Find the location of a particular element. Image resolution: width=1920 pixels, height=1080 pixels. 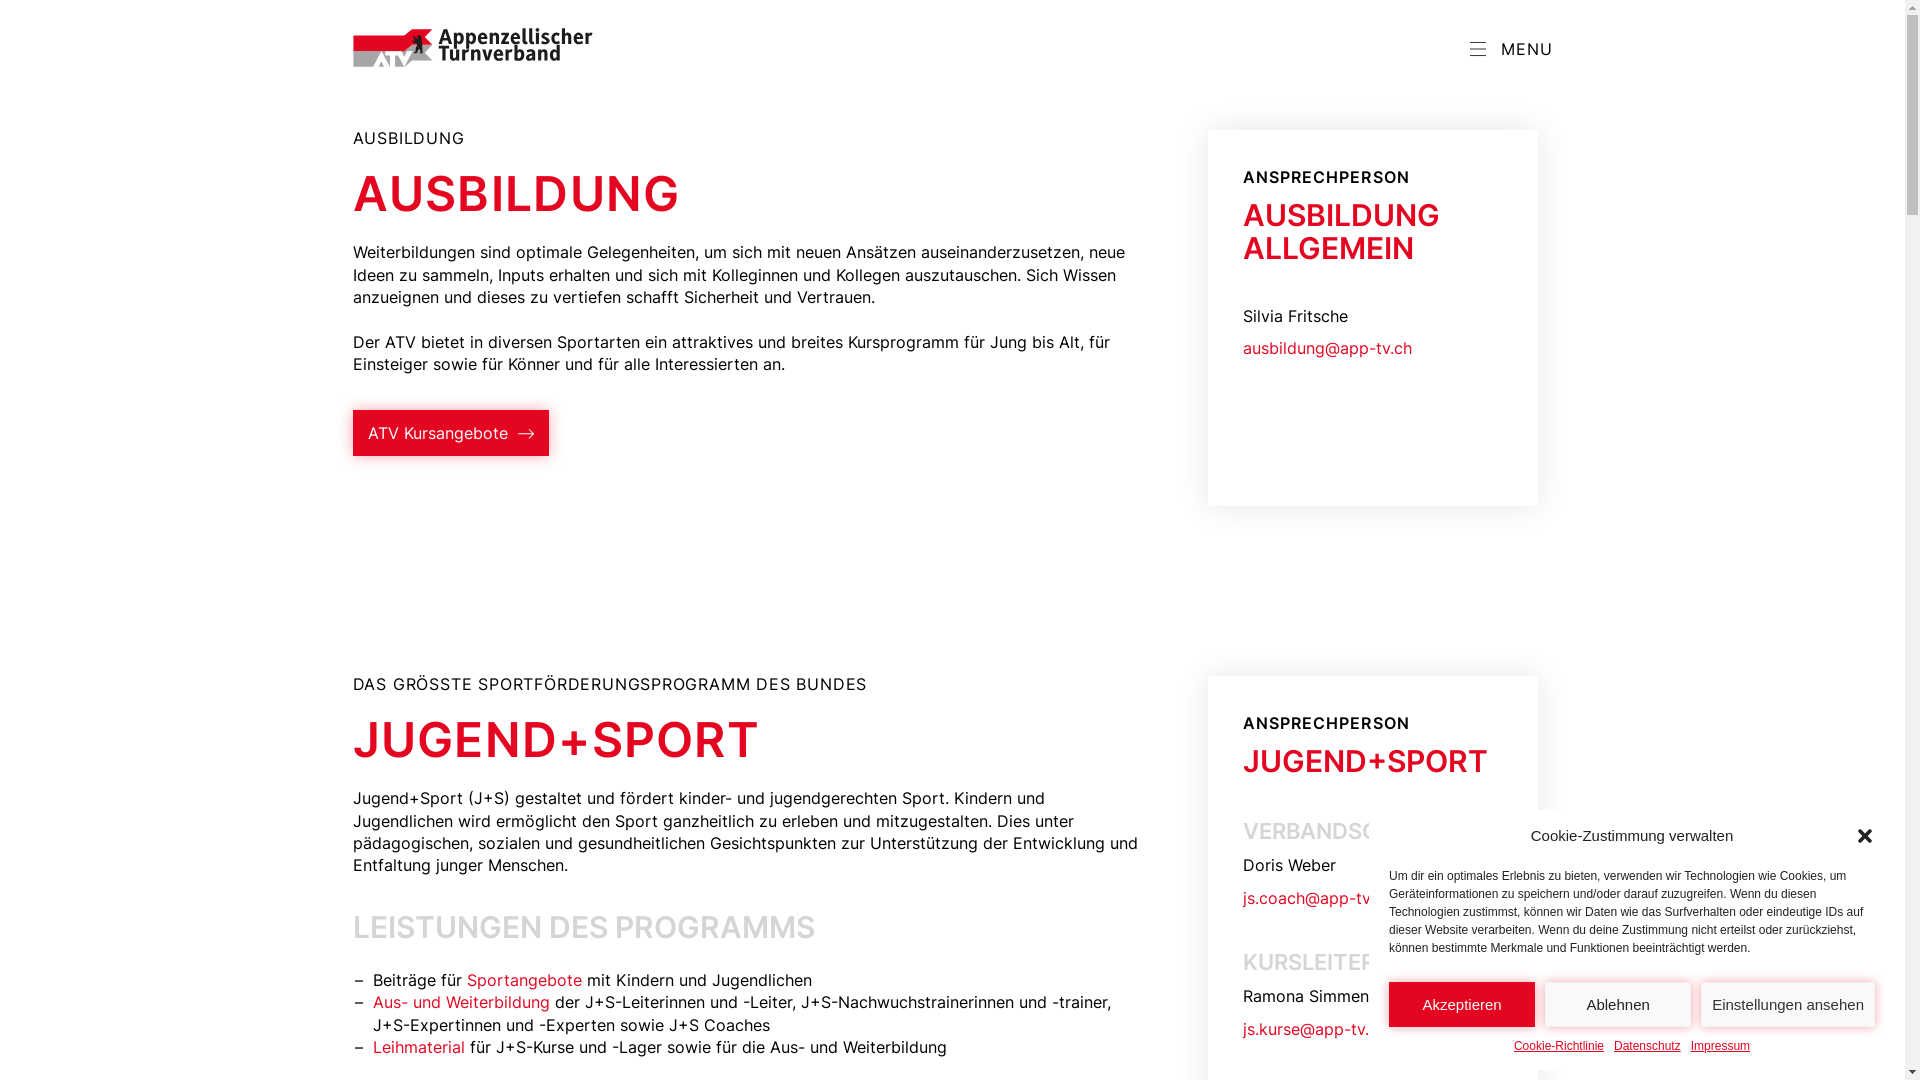

Cookie-Richtlinie is located at coordinates (1559, 1046).